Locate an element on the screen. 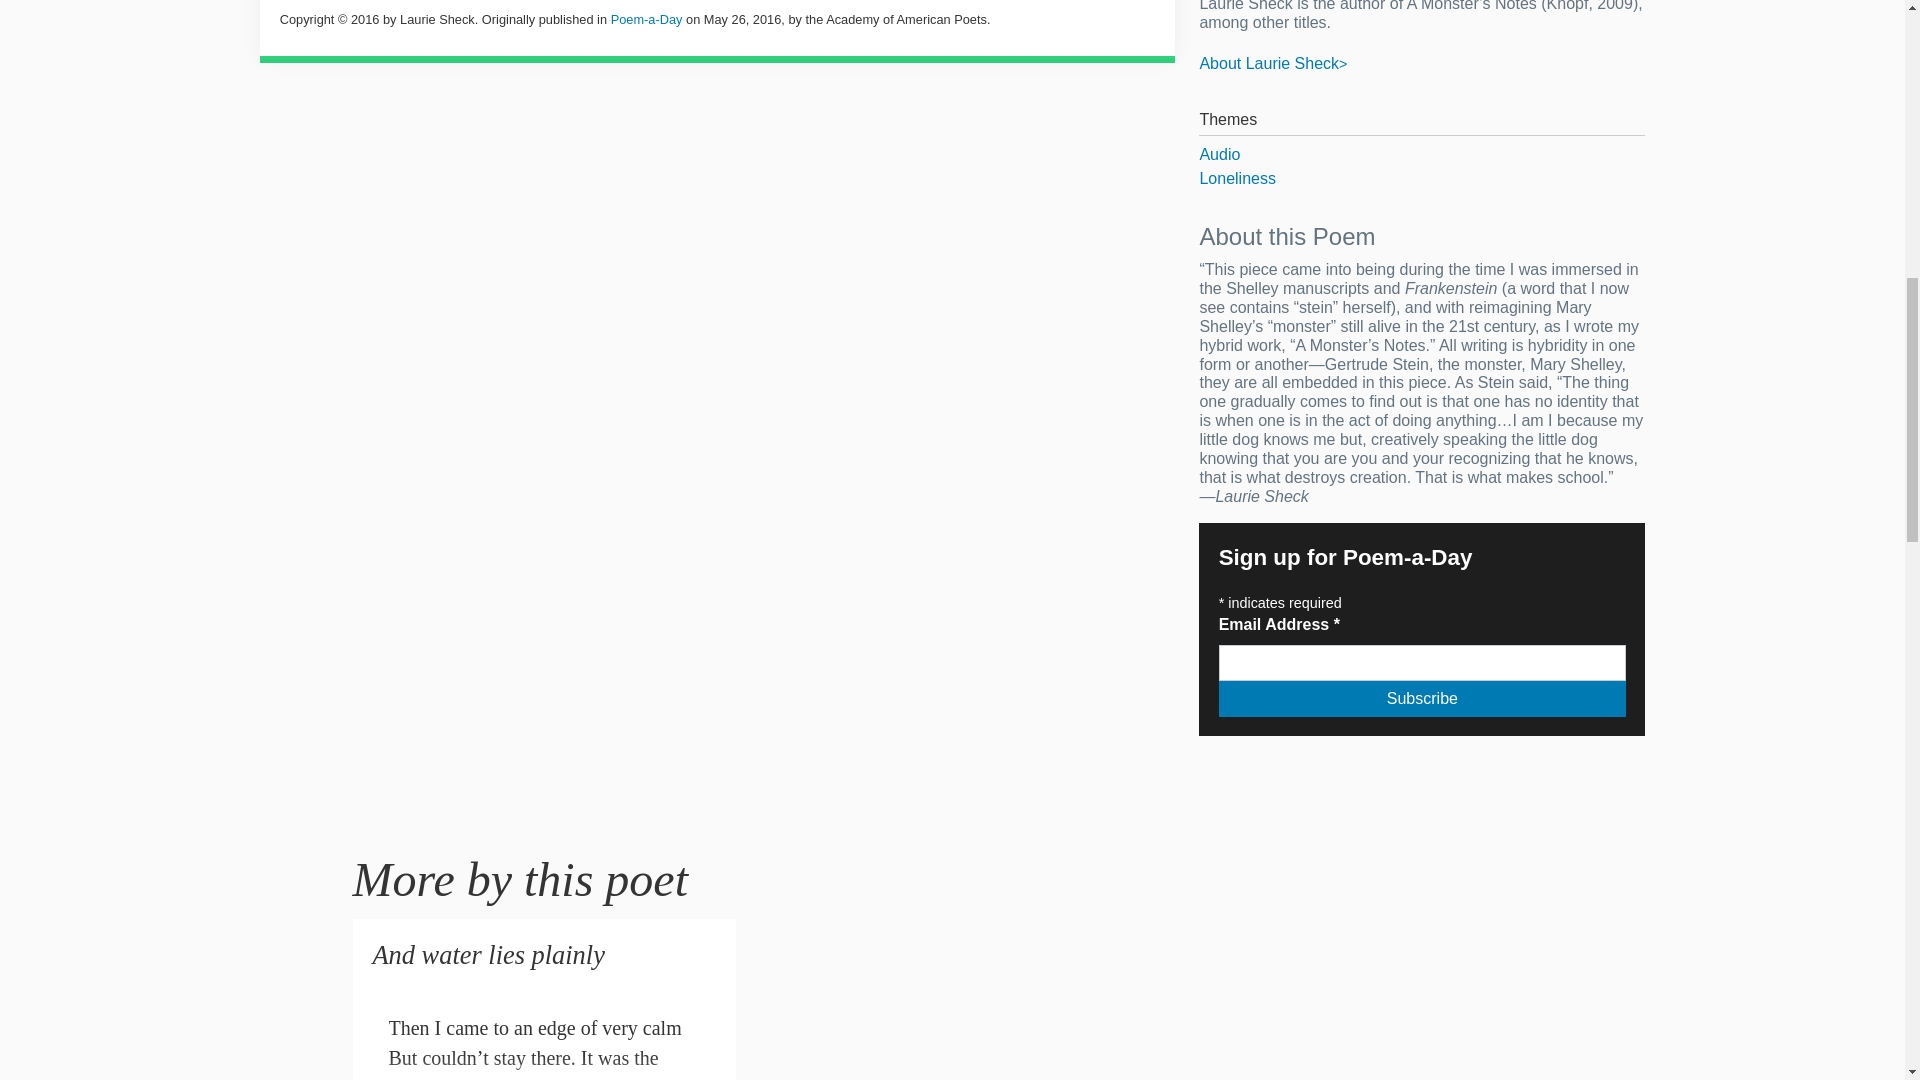  About Laurie Sheck is located at coordinates (1272, 64).